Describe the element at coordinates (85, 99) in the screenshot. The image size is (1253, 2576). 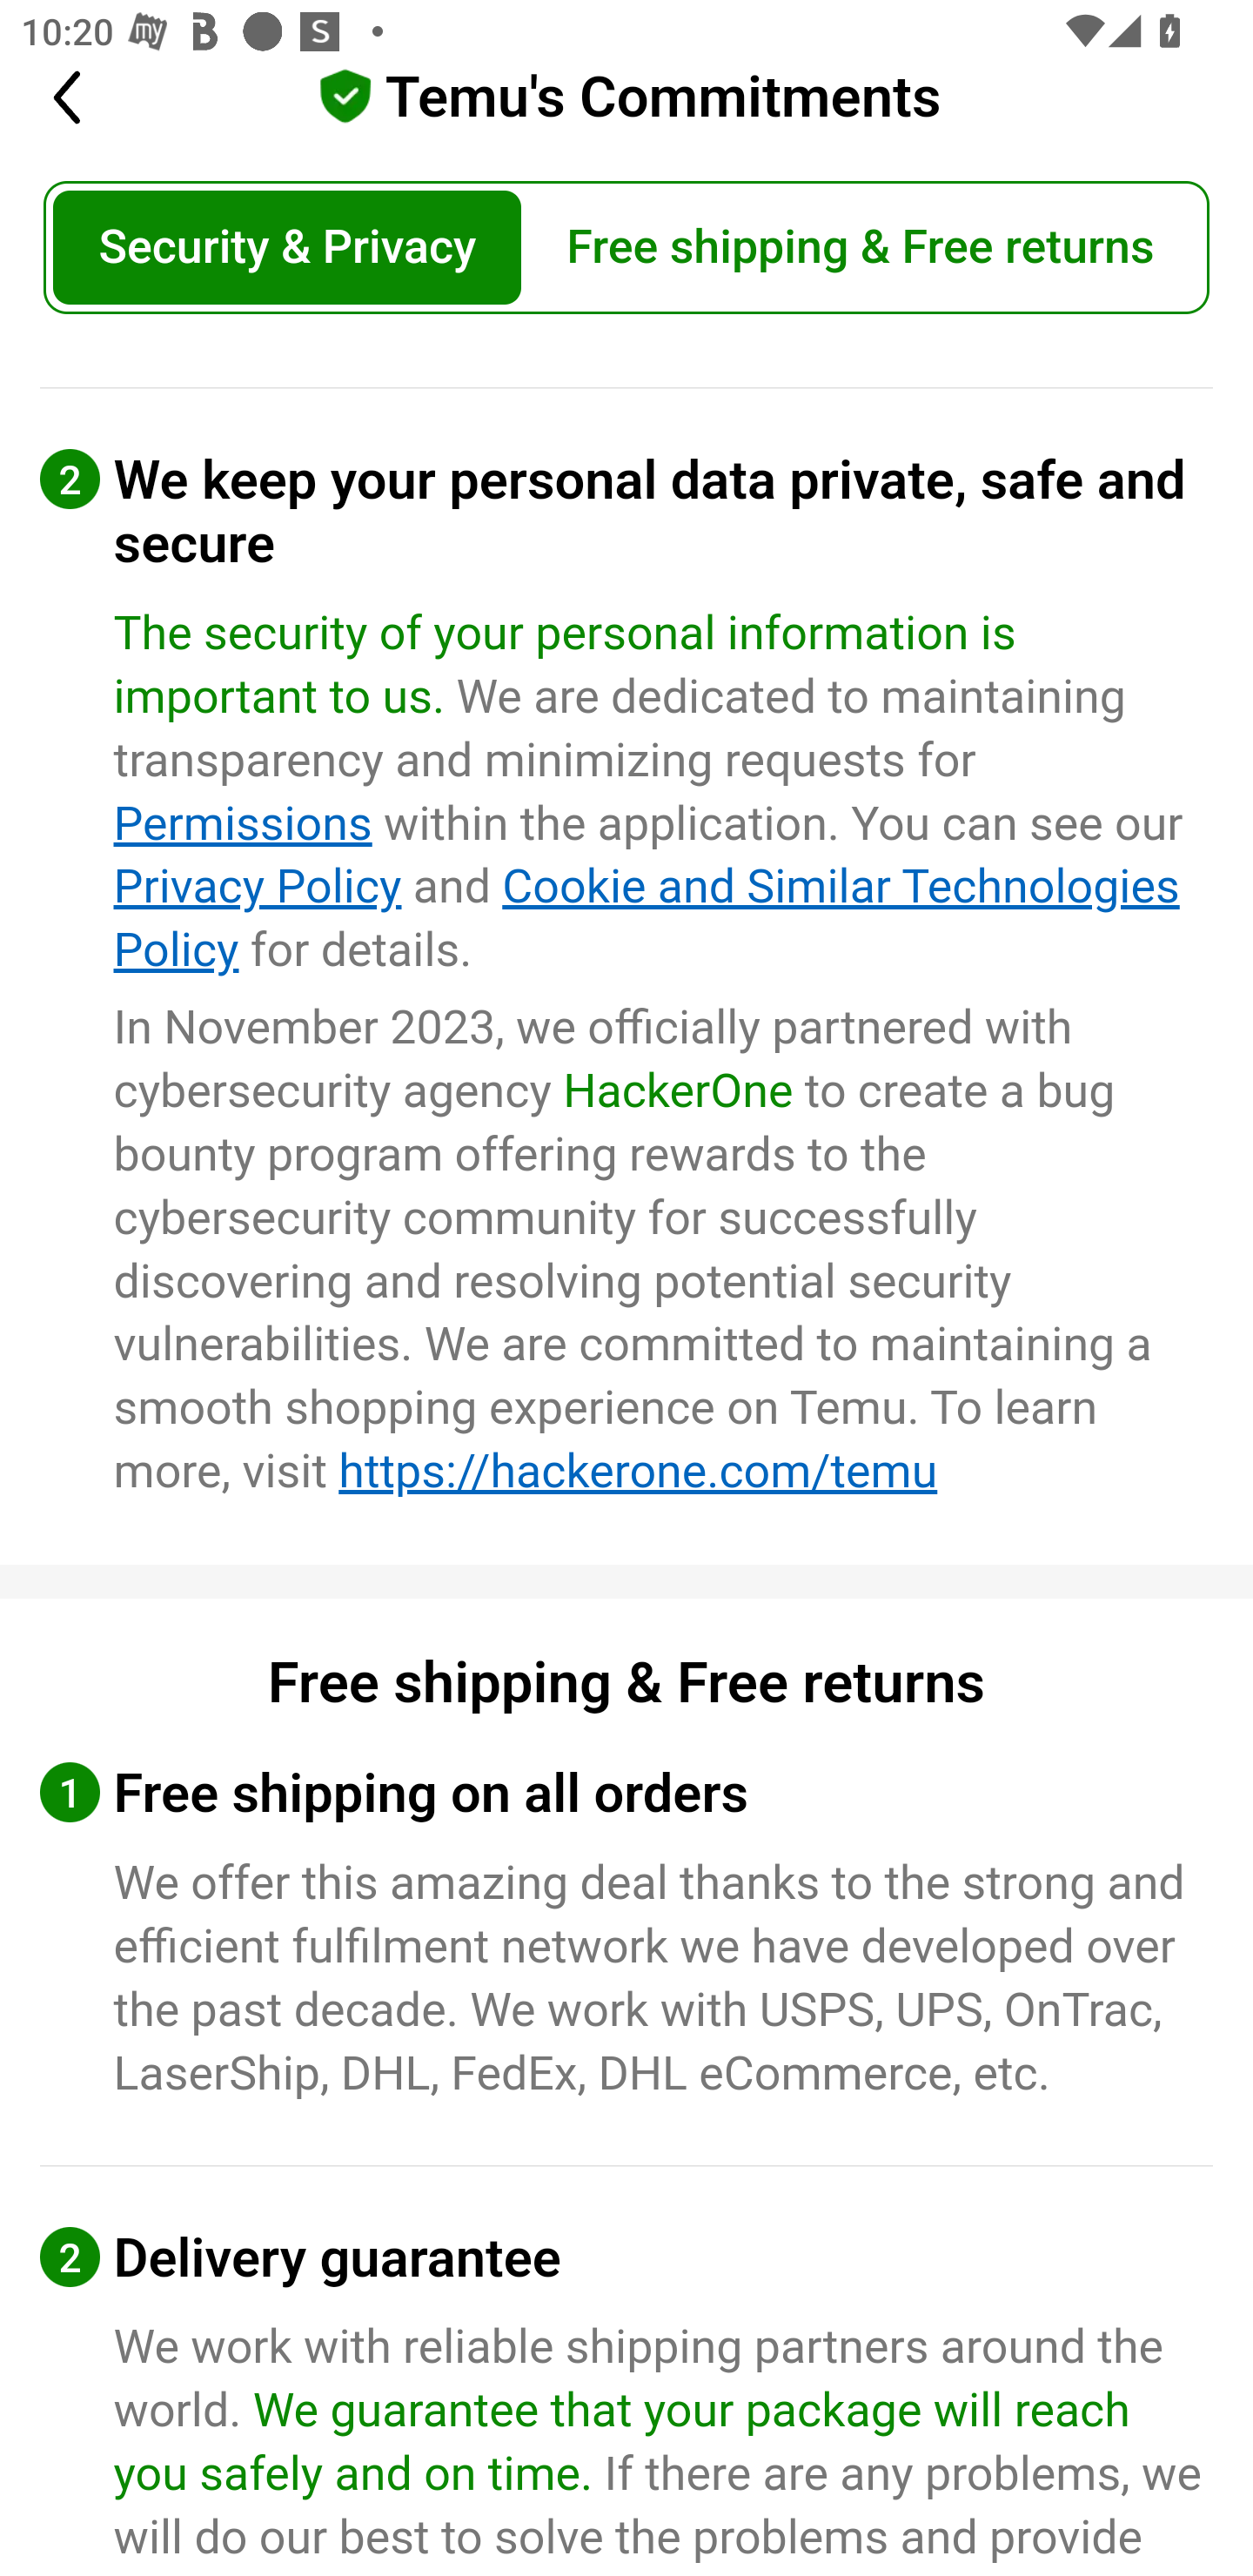
I see `Back` at that location.